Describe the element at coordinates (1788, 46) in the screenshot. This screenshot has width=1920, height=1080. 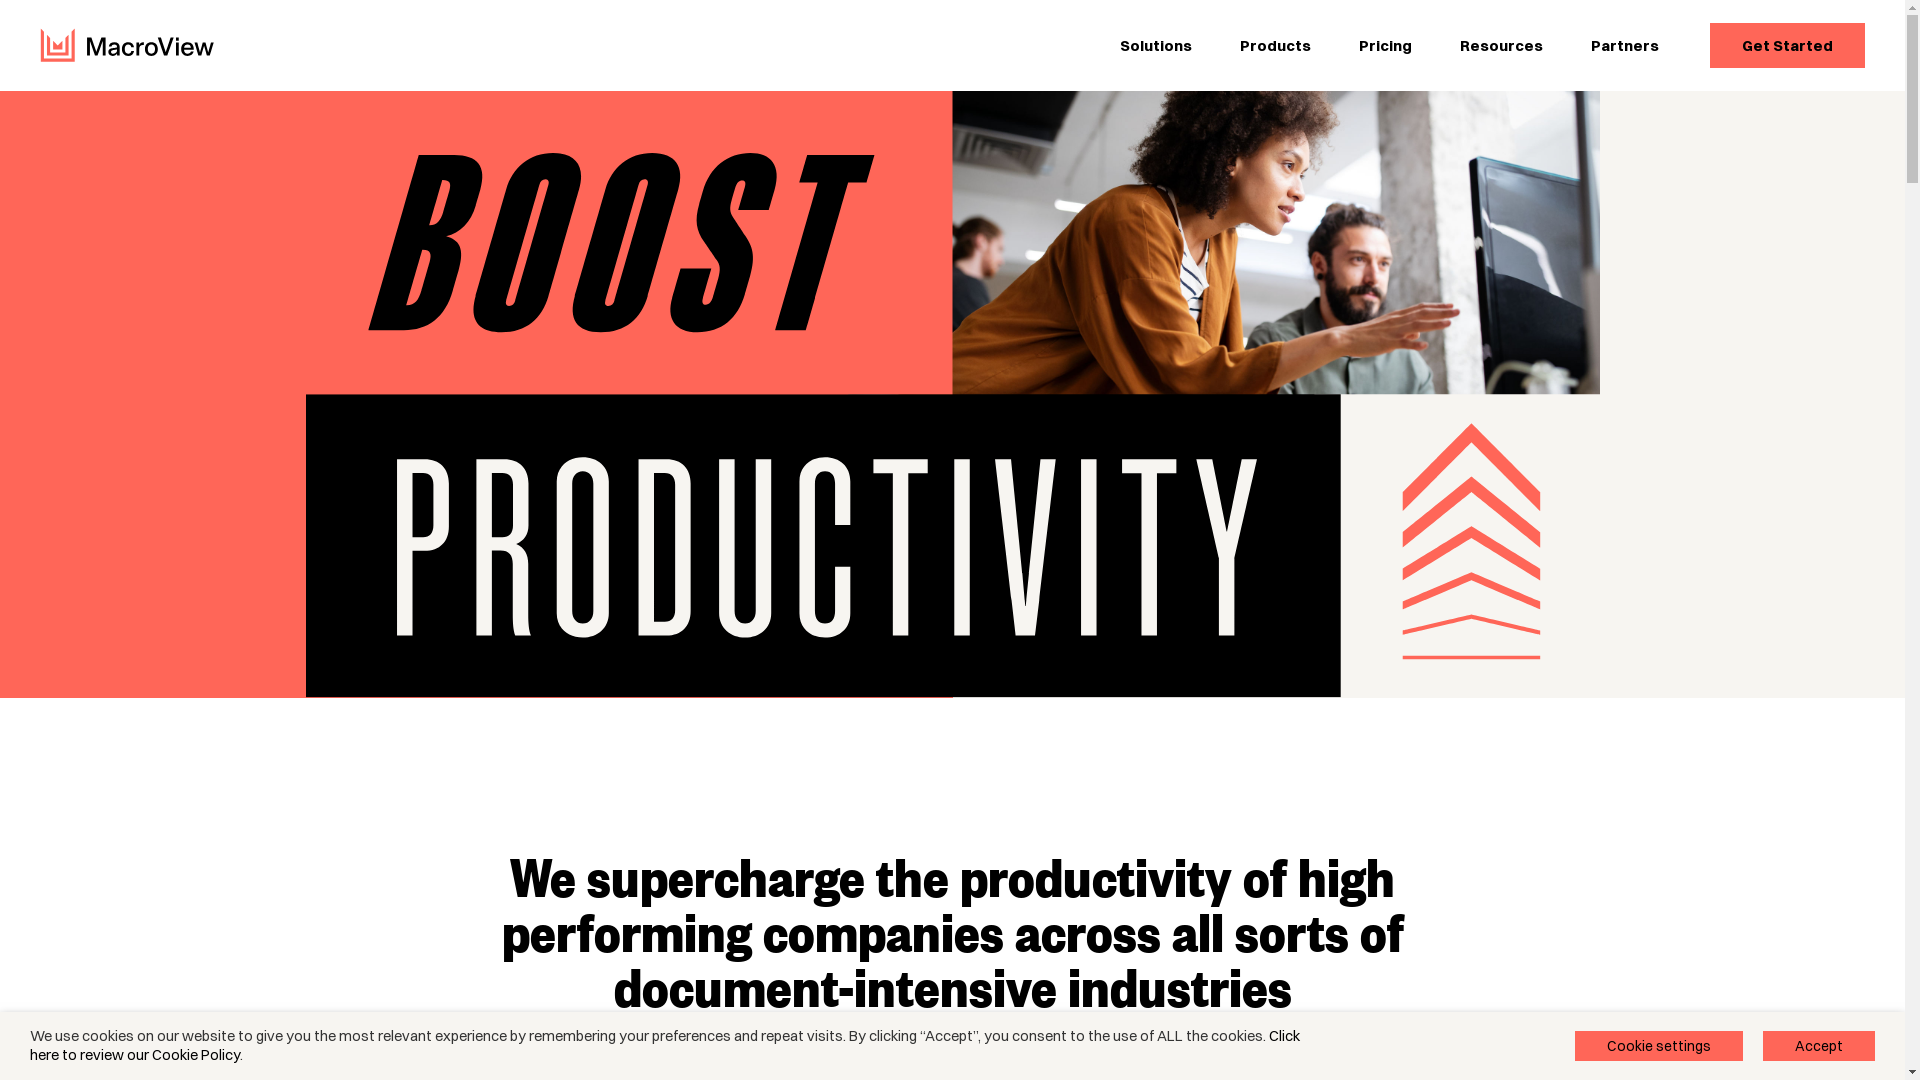
I see `Get Started` at that location.